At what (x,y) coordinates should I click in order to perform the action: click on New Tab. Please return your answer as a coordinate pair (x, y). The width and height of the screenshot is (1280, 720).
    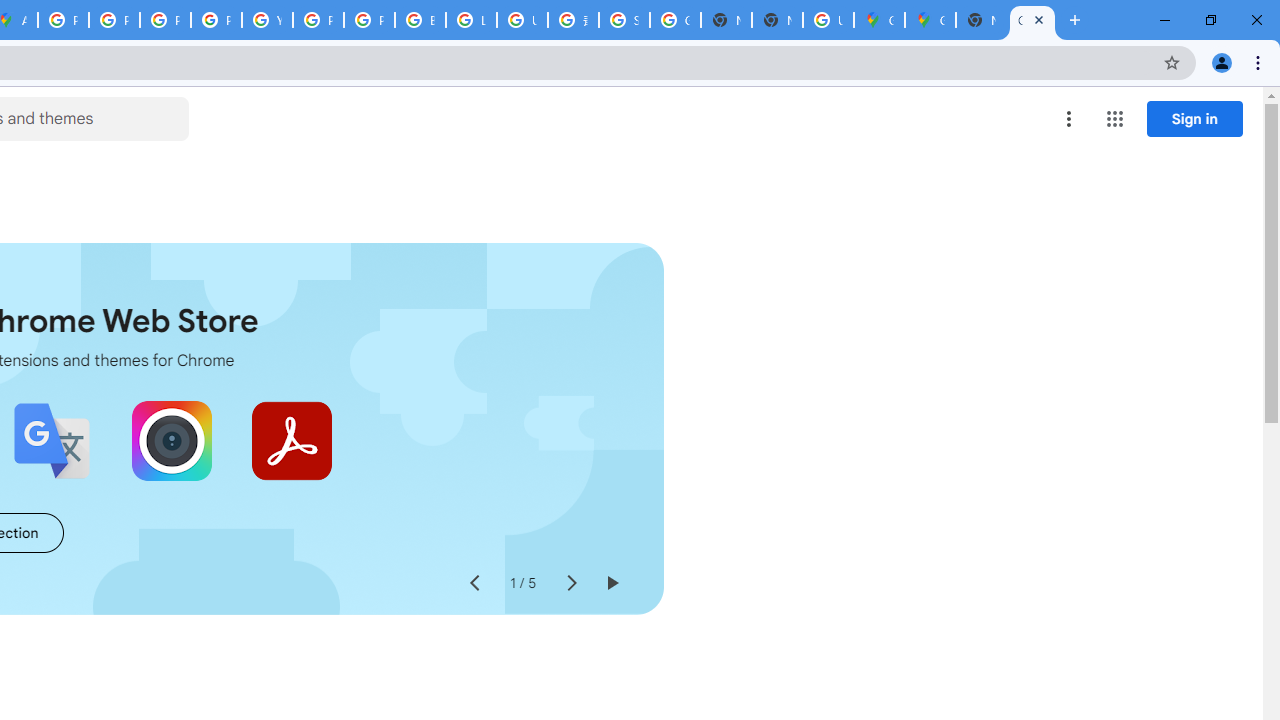
    Looking at the image, I should click on (982, 20).